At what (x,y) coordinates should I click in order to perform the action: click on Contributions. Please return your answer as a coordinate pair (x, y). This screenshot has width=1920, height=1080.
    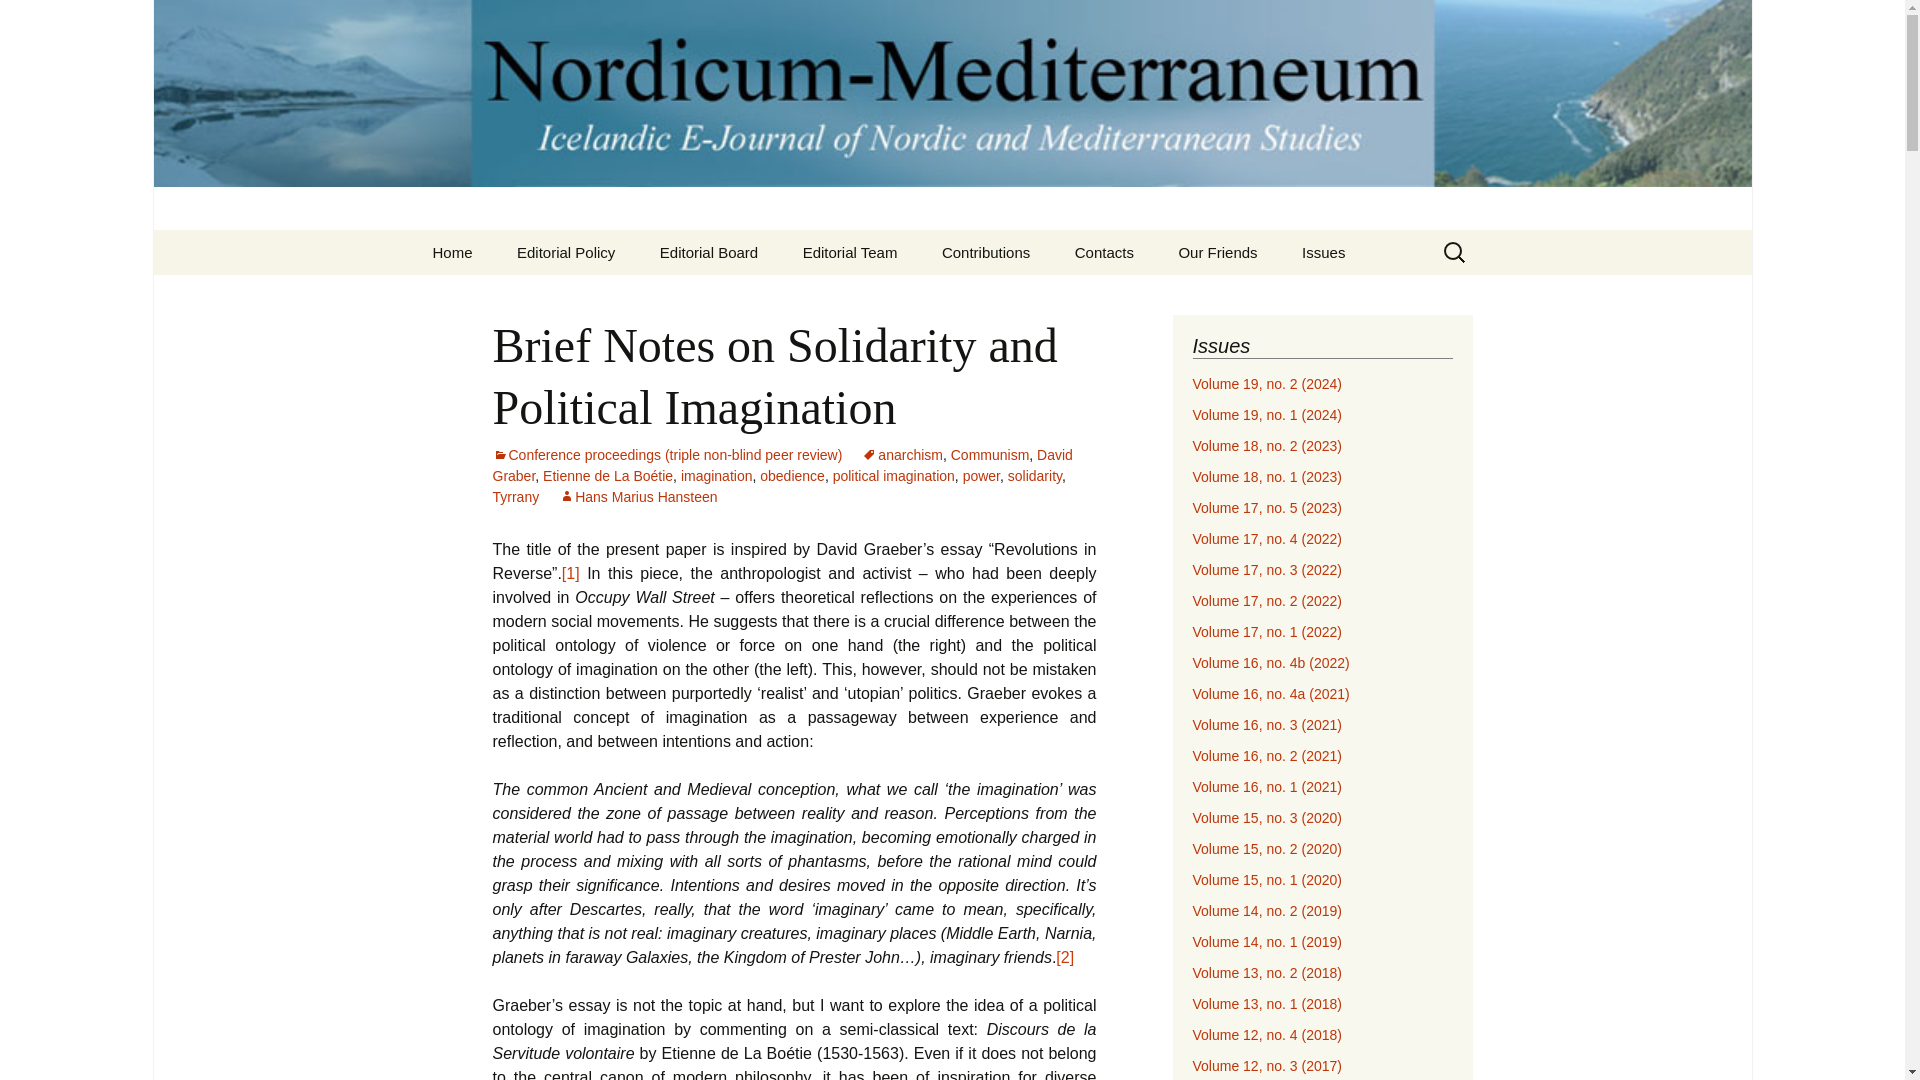
    Looking at the image, I should click on (986, 252).